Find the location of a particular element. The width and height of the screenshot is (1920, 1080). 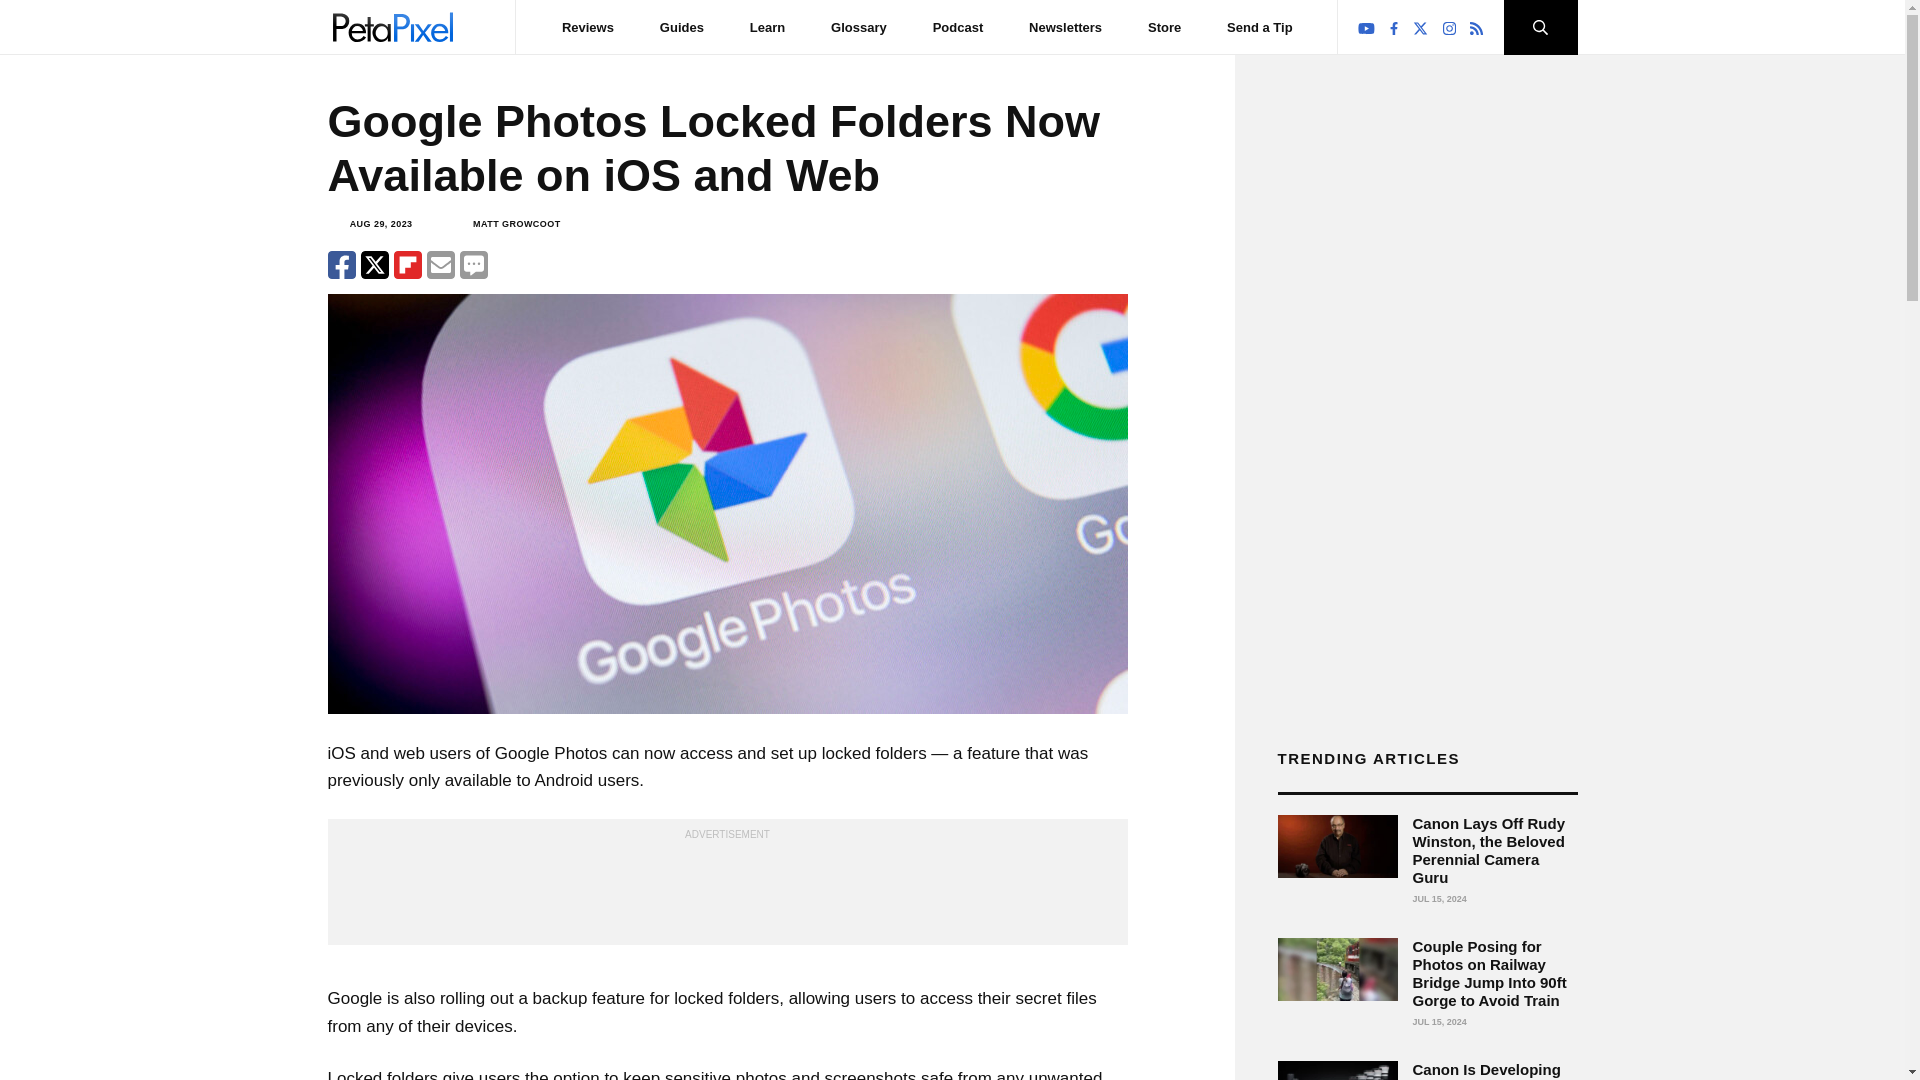

Share on Flipboard is located at coordinates (408, 264).